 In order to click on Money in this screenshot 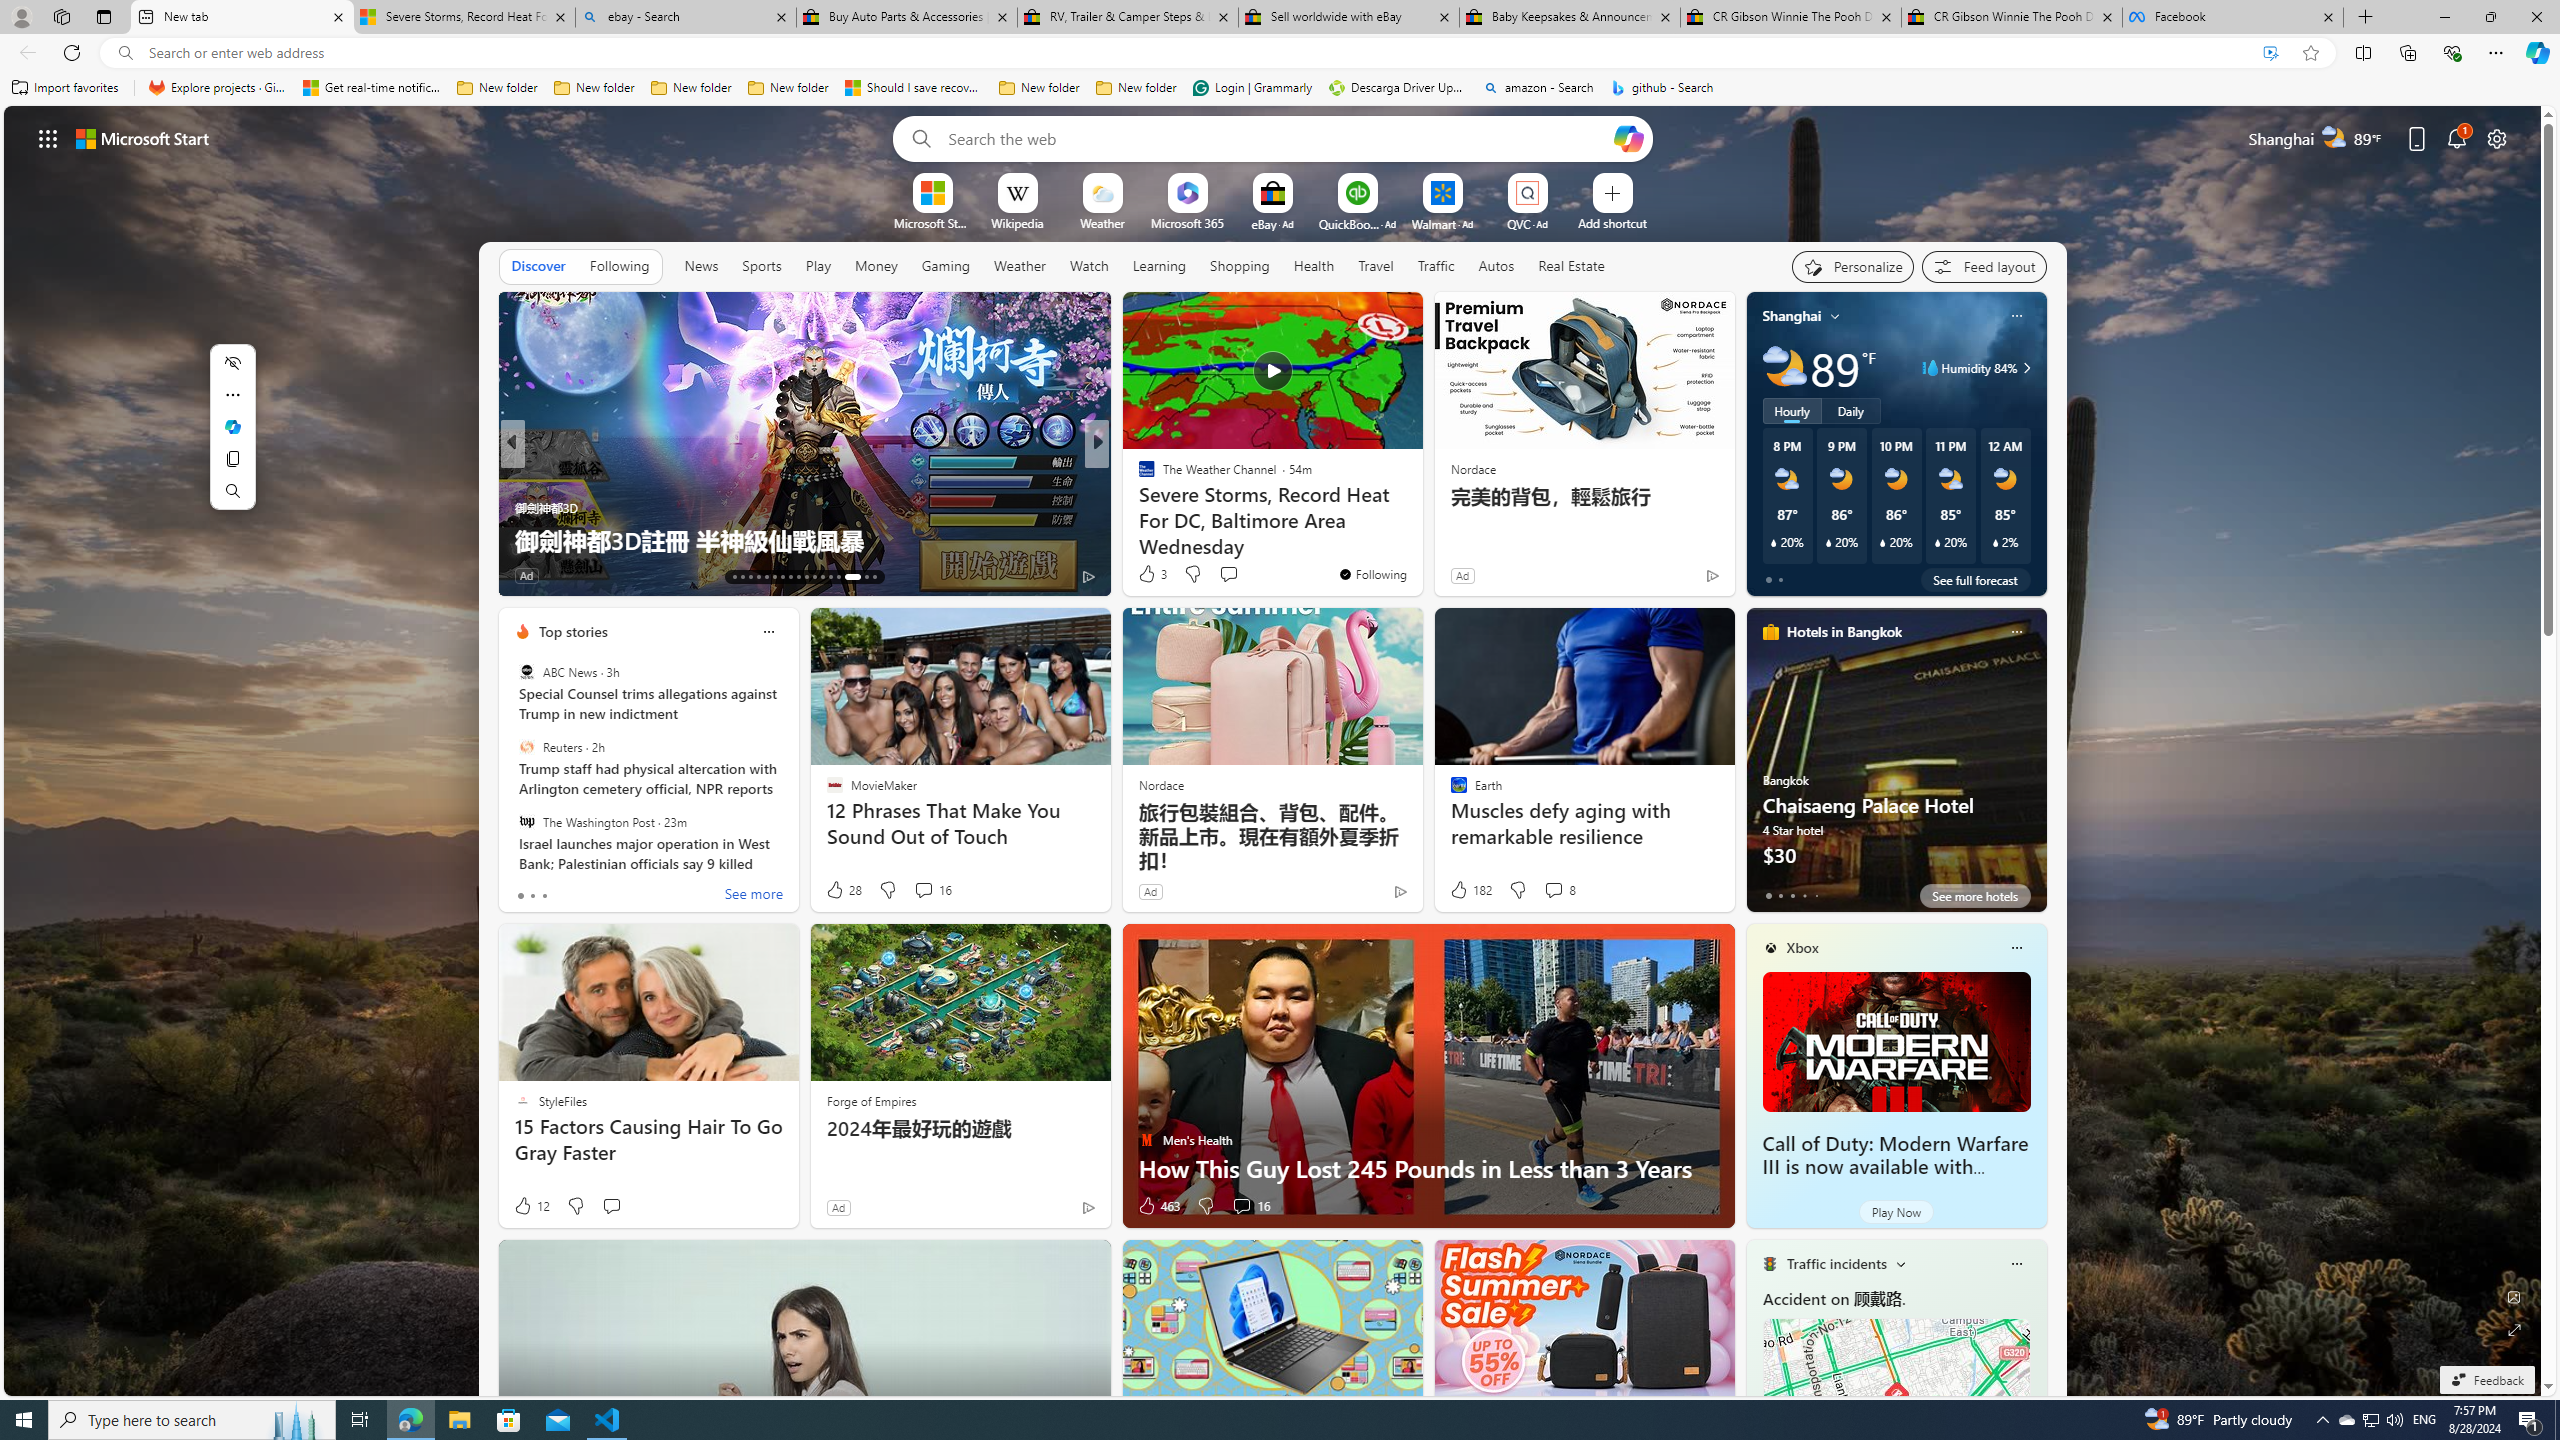, I will do `click(876, 265)`.